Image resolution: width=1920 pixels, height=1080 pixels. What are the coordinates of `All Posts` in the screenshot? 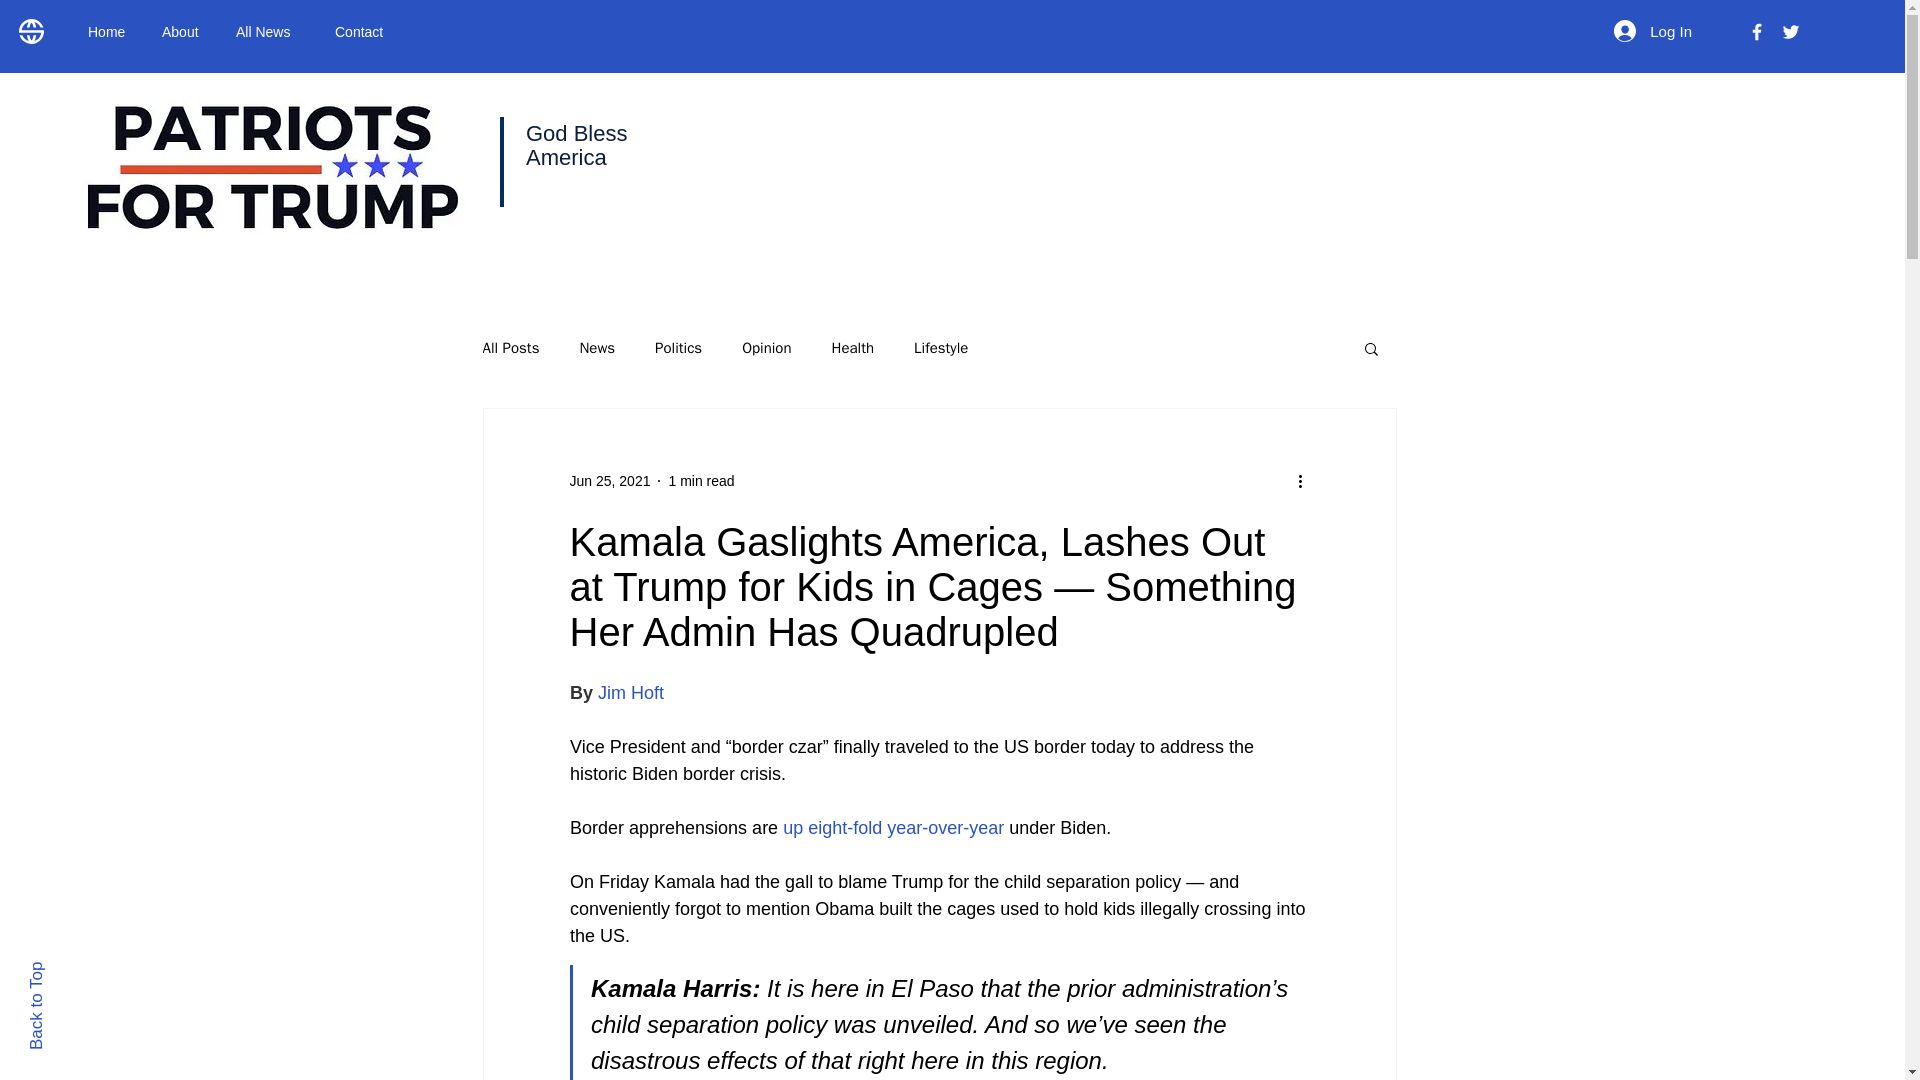 It's located at (510, 348).